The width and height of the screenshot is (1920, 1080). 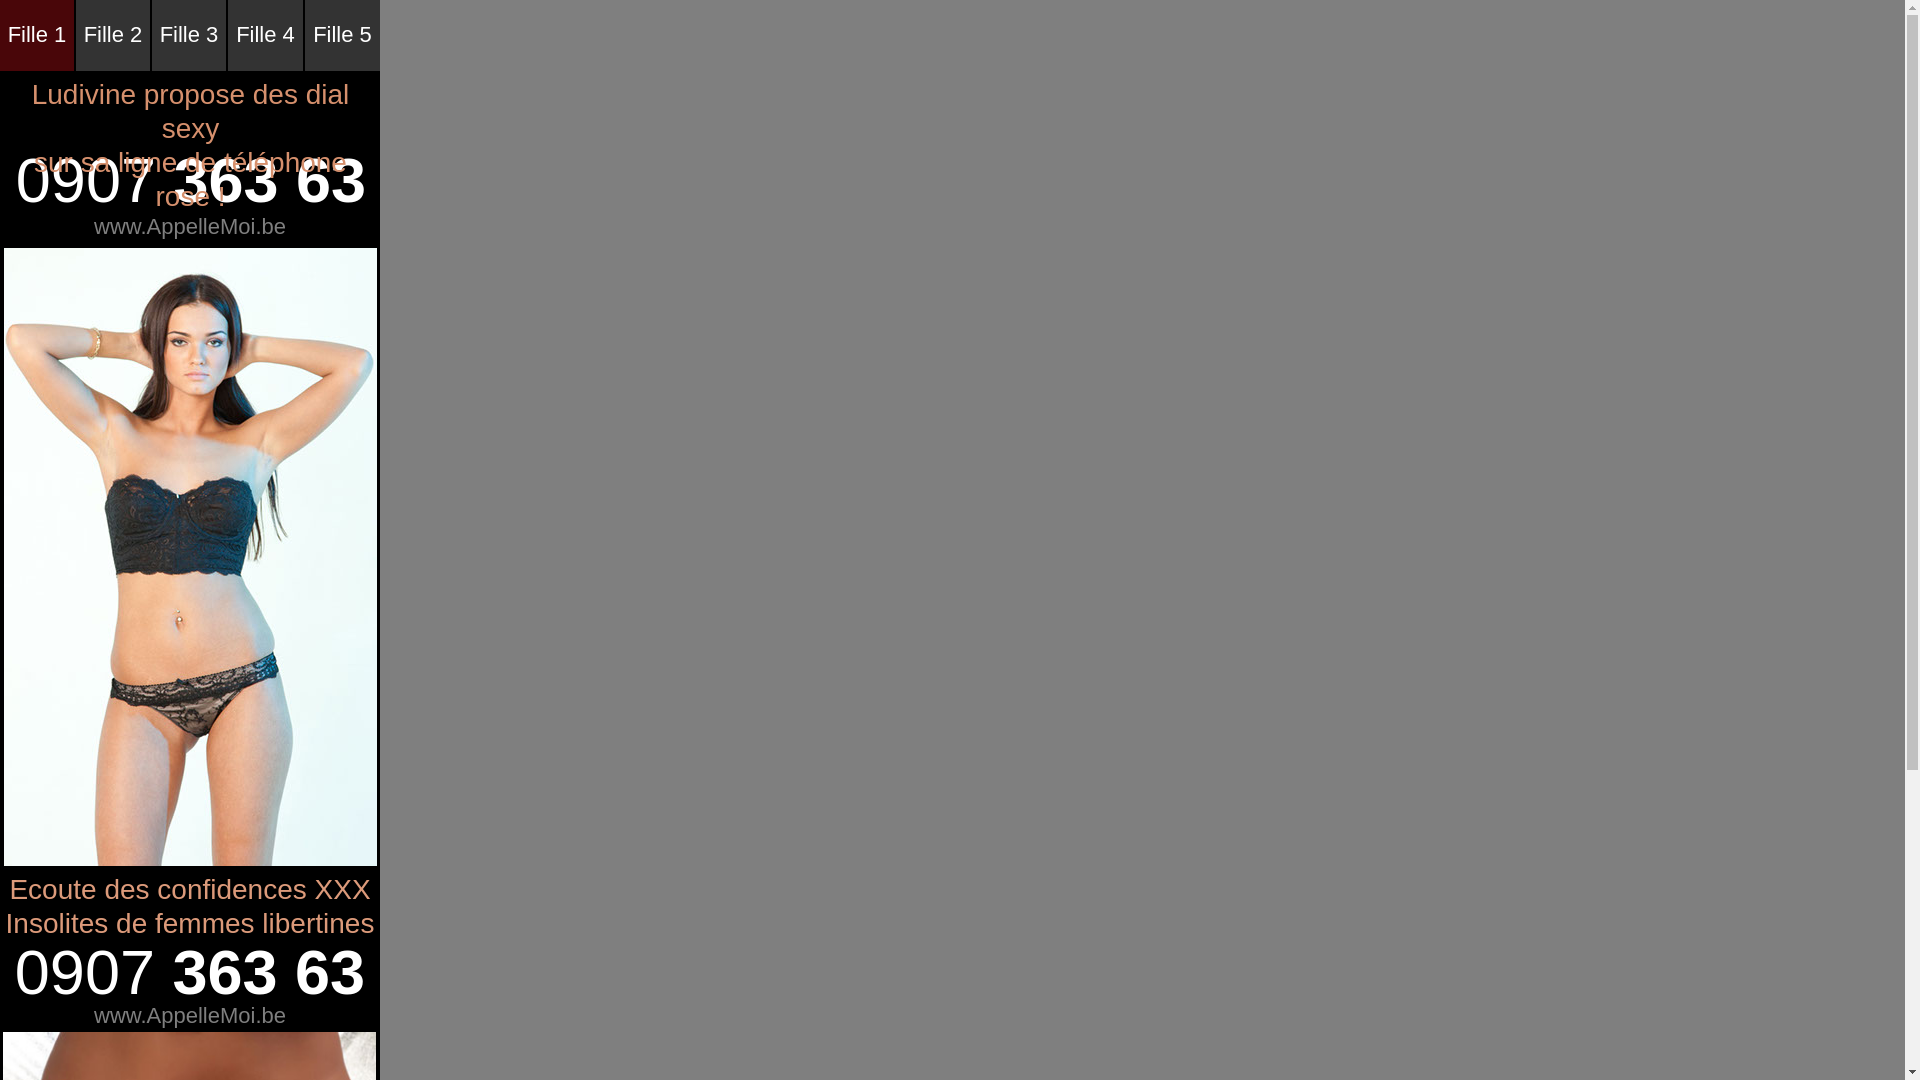 I want to click on Fille 1, so click(x=37, y=36).